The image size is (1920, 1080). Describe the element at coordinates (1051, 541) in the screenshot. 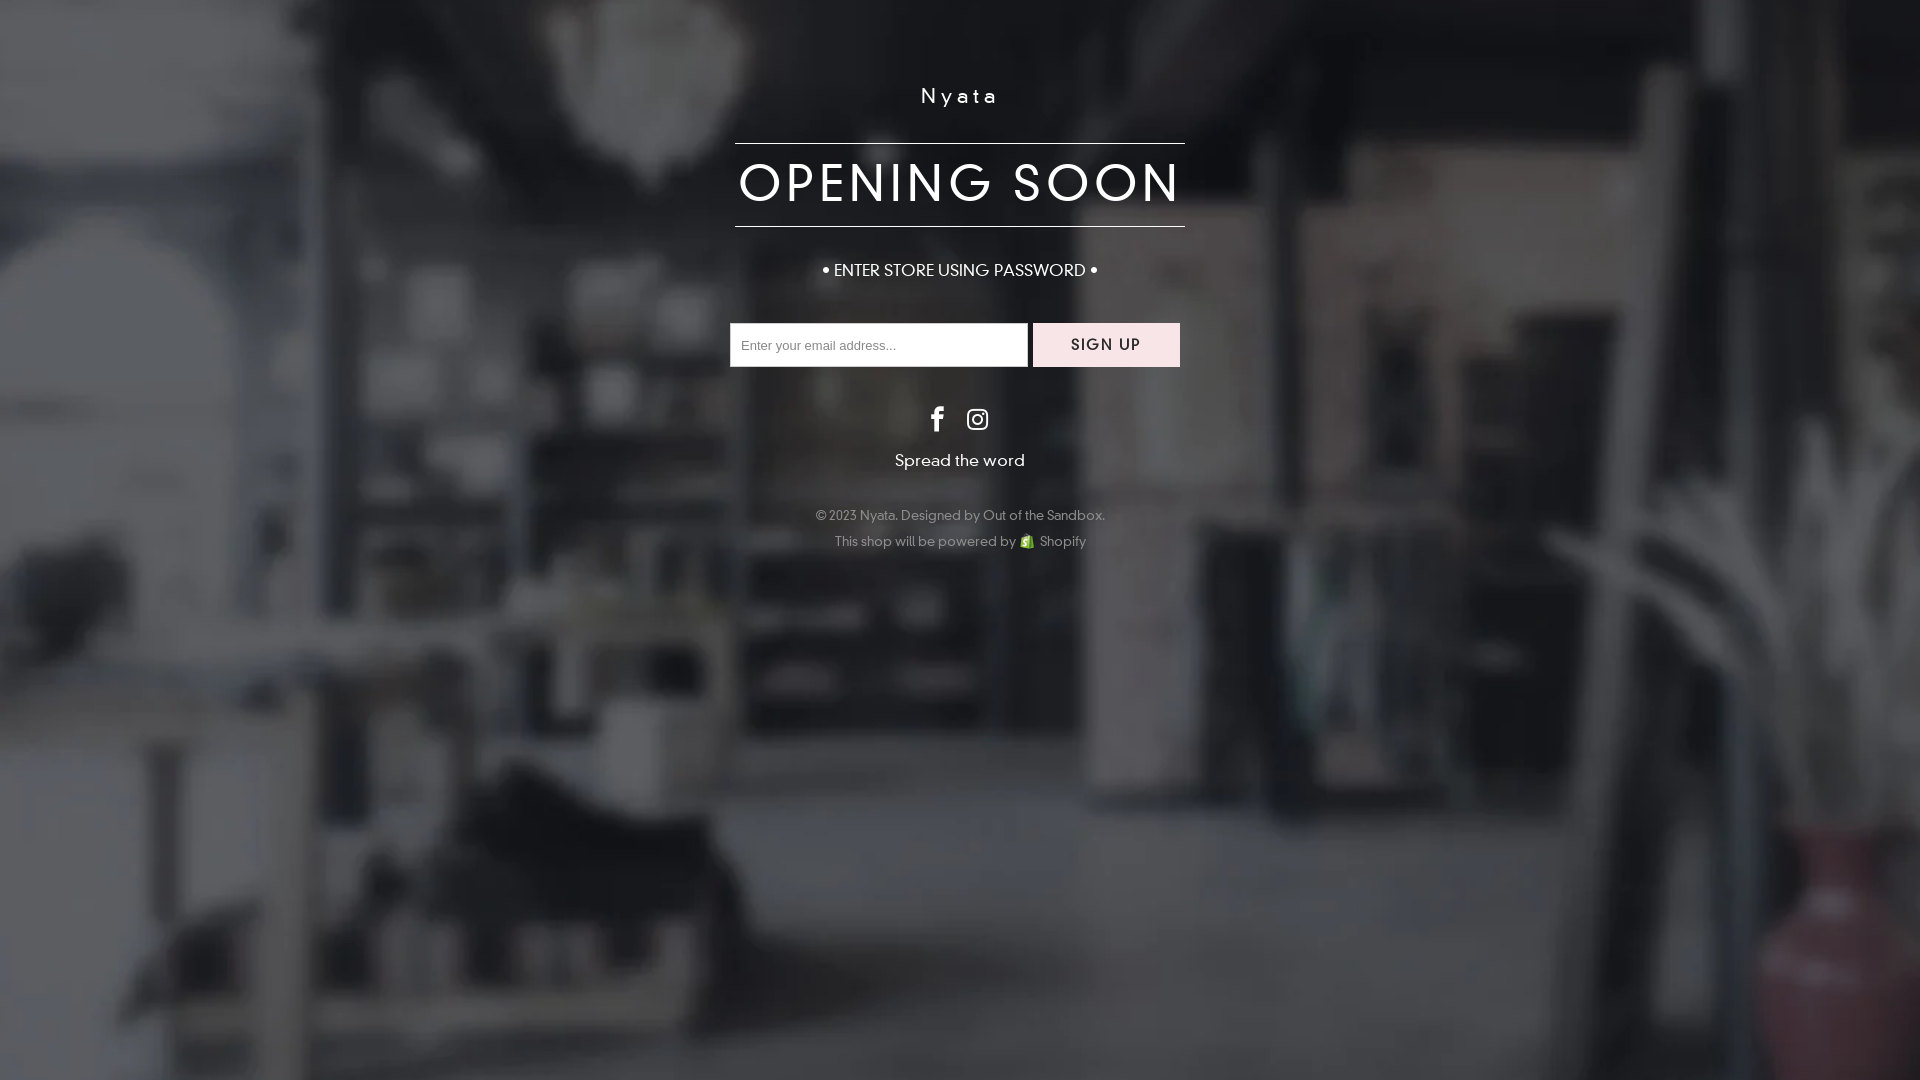

I see `Shopify` at that location.